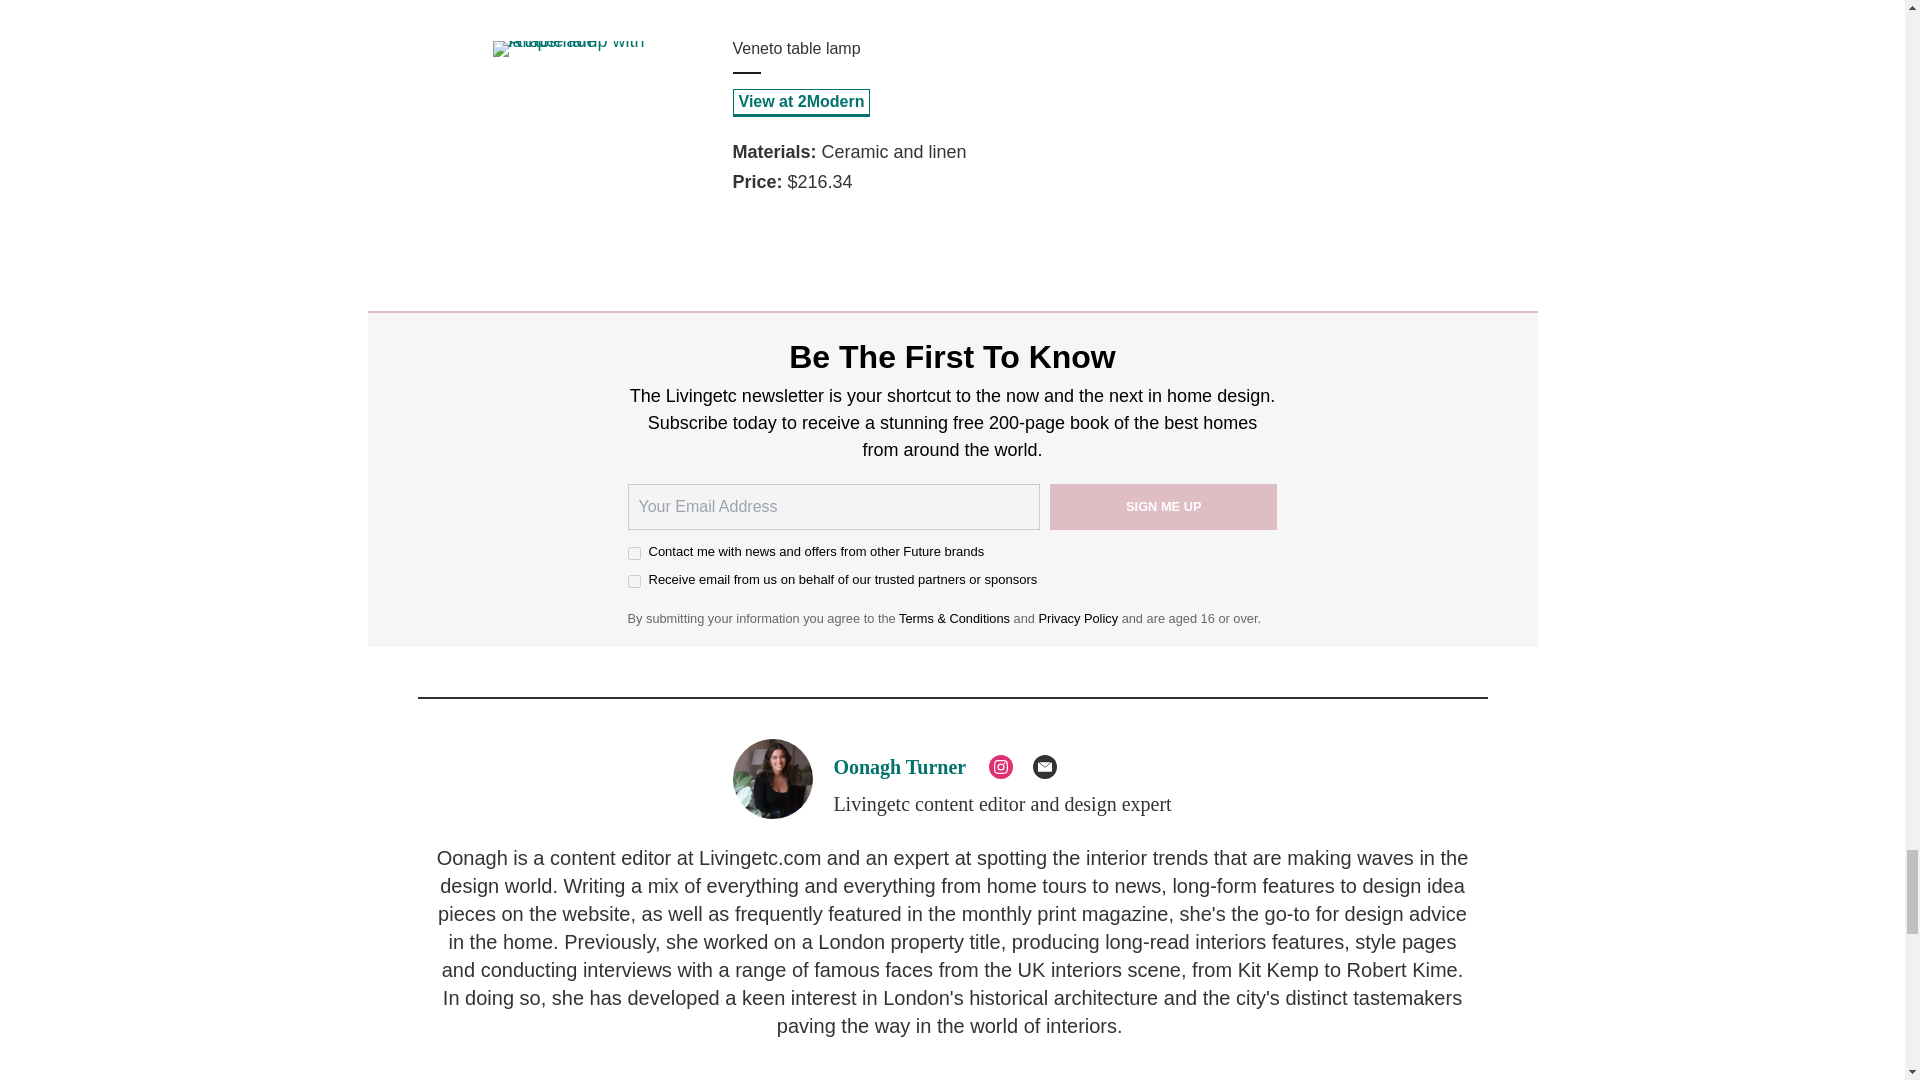 The width and height of the screenshot is (1920, 1080). I want to click on on, so click(634, 553).